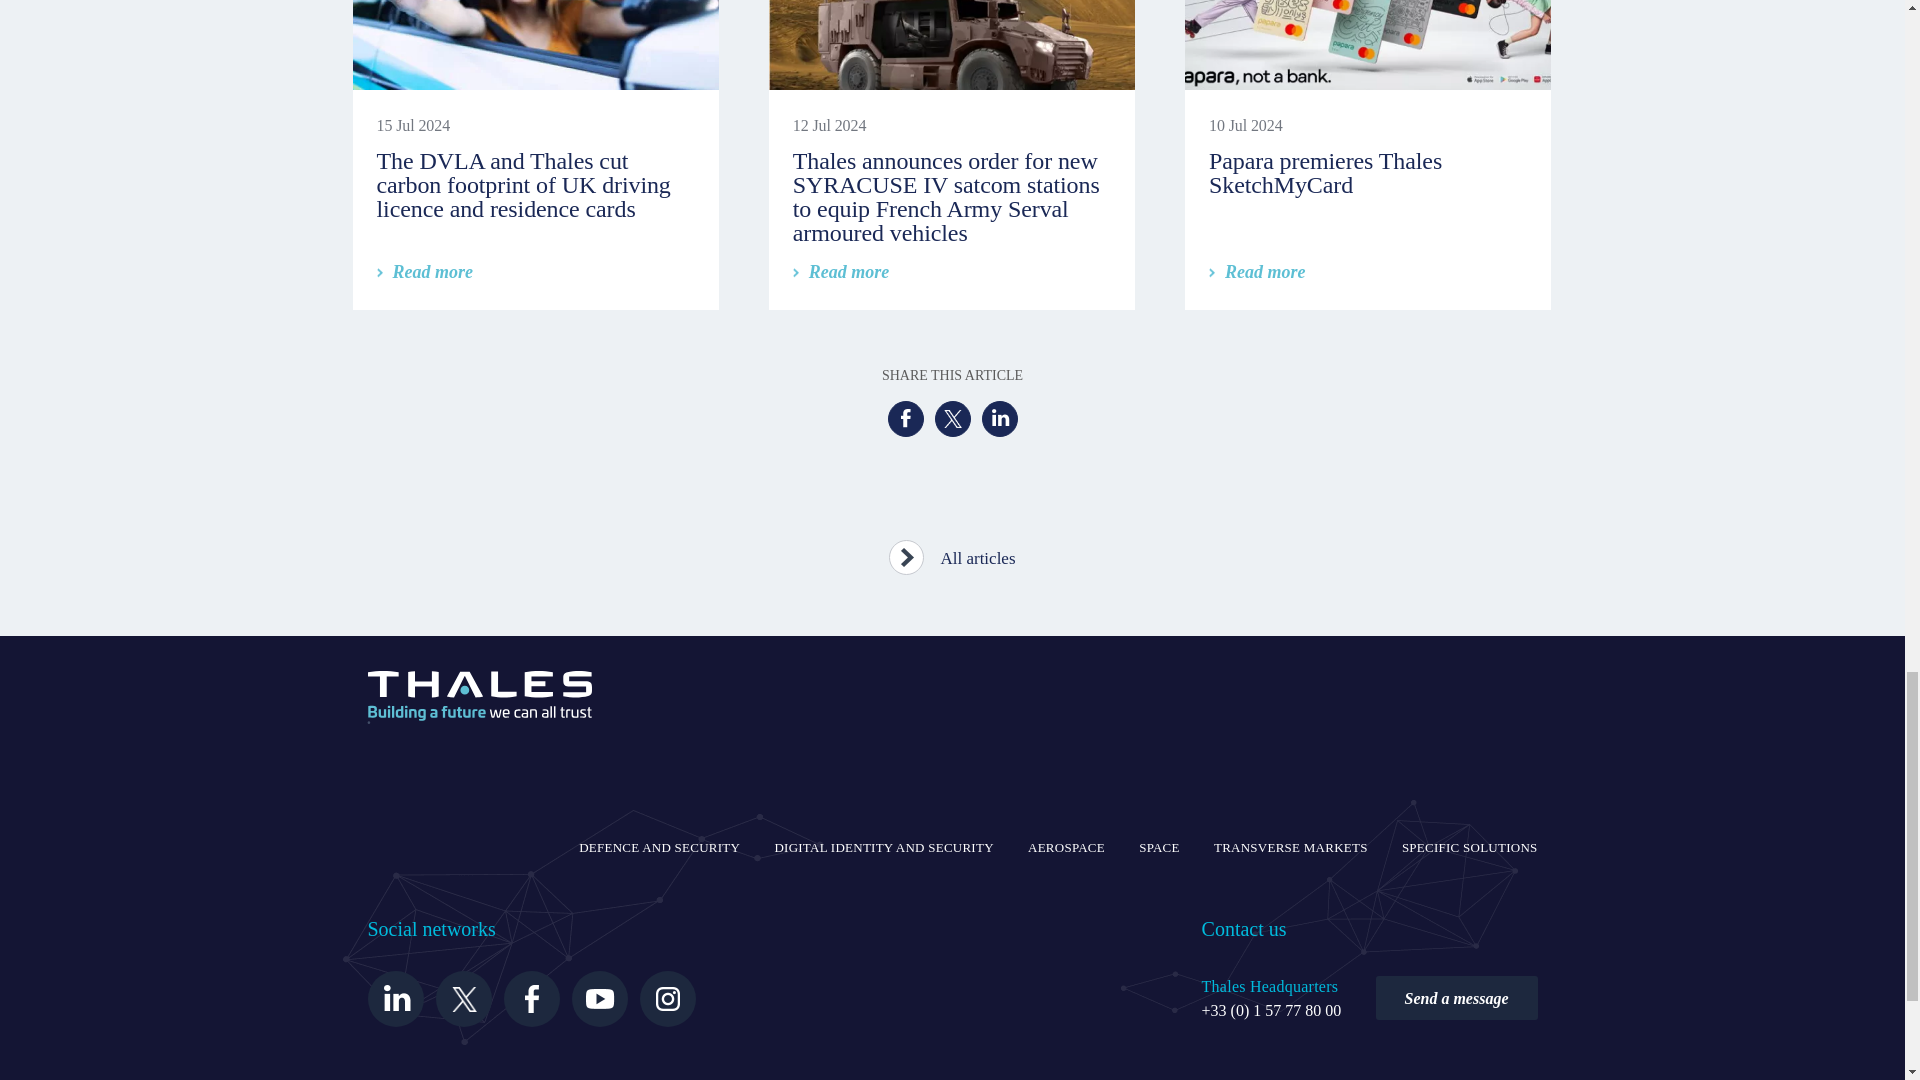  Describe the element at coordinates (882, 847) in the screenshot. I see `DIGITAL IDENTITY AND SECURITY` at that location.